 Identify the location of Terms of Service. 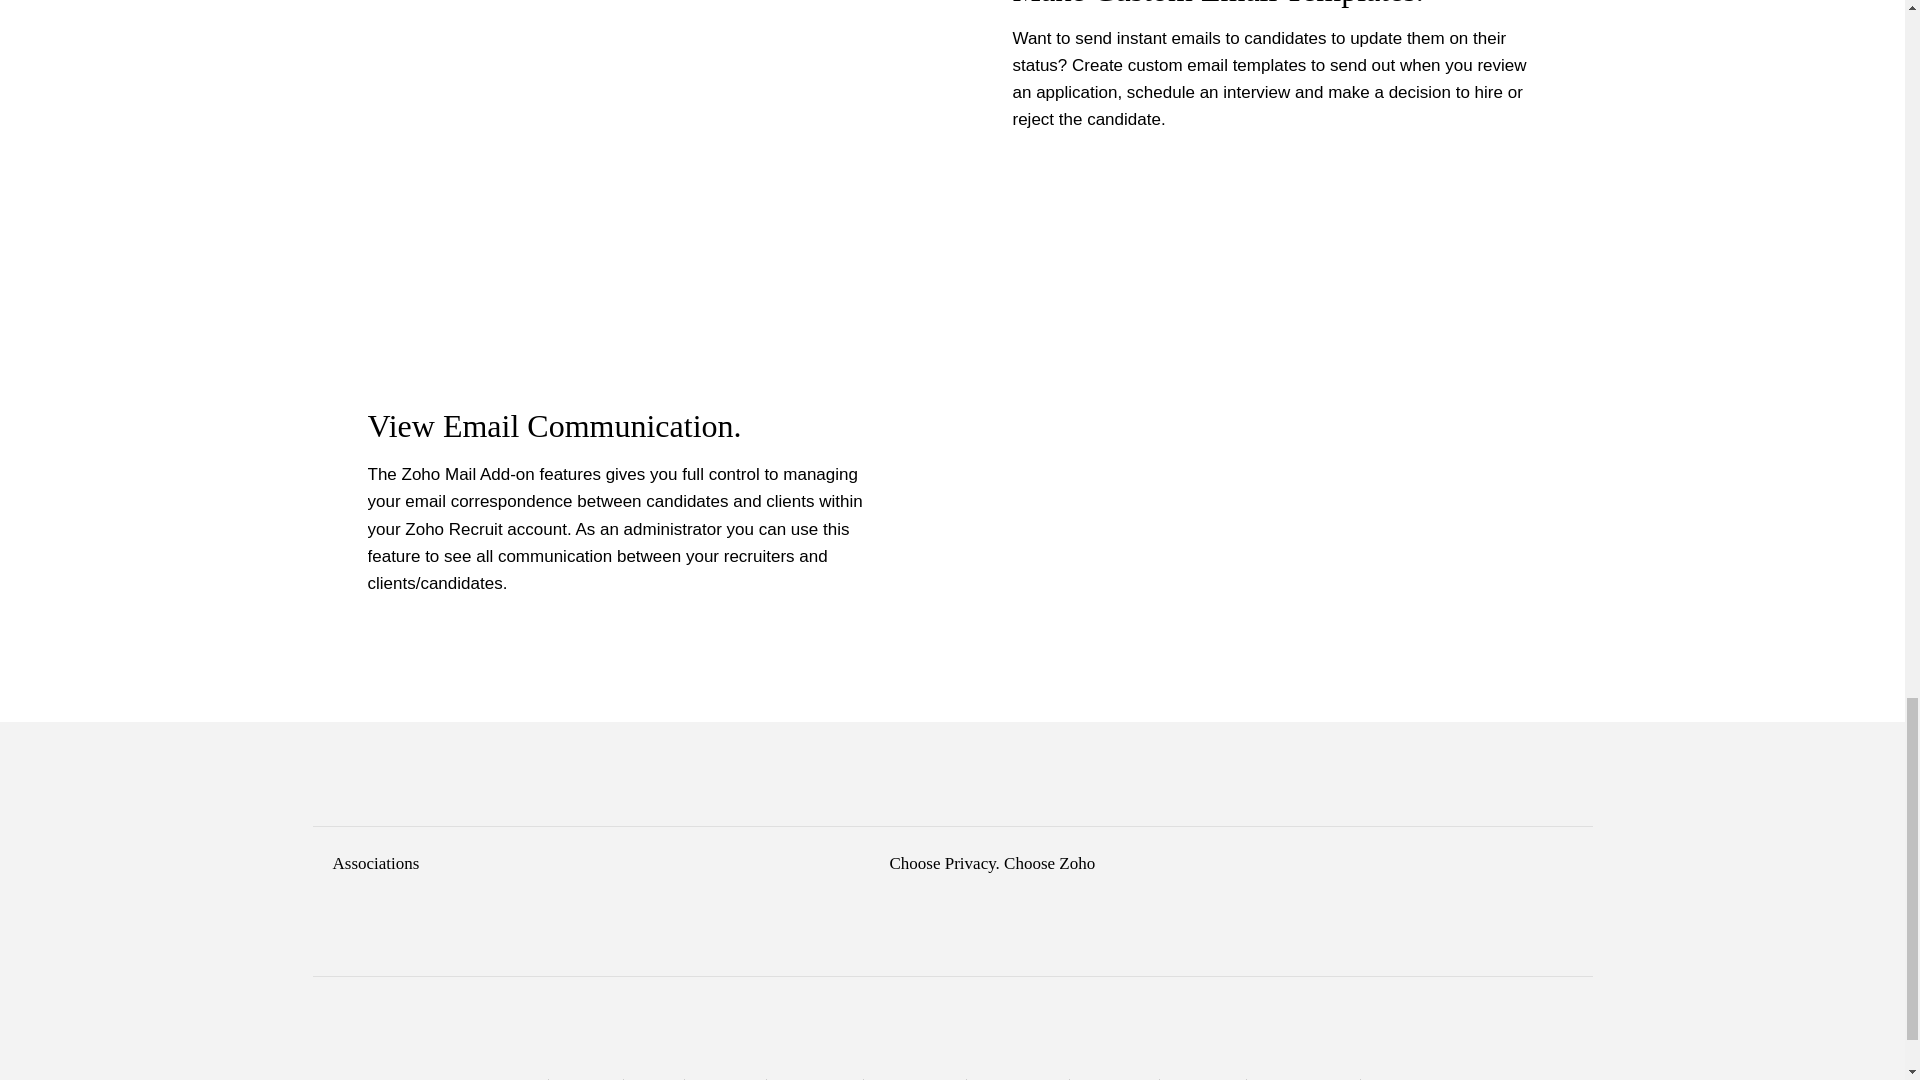
(1018, 1079).